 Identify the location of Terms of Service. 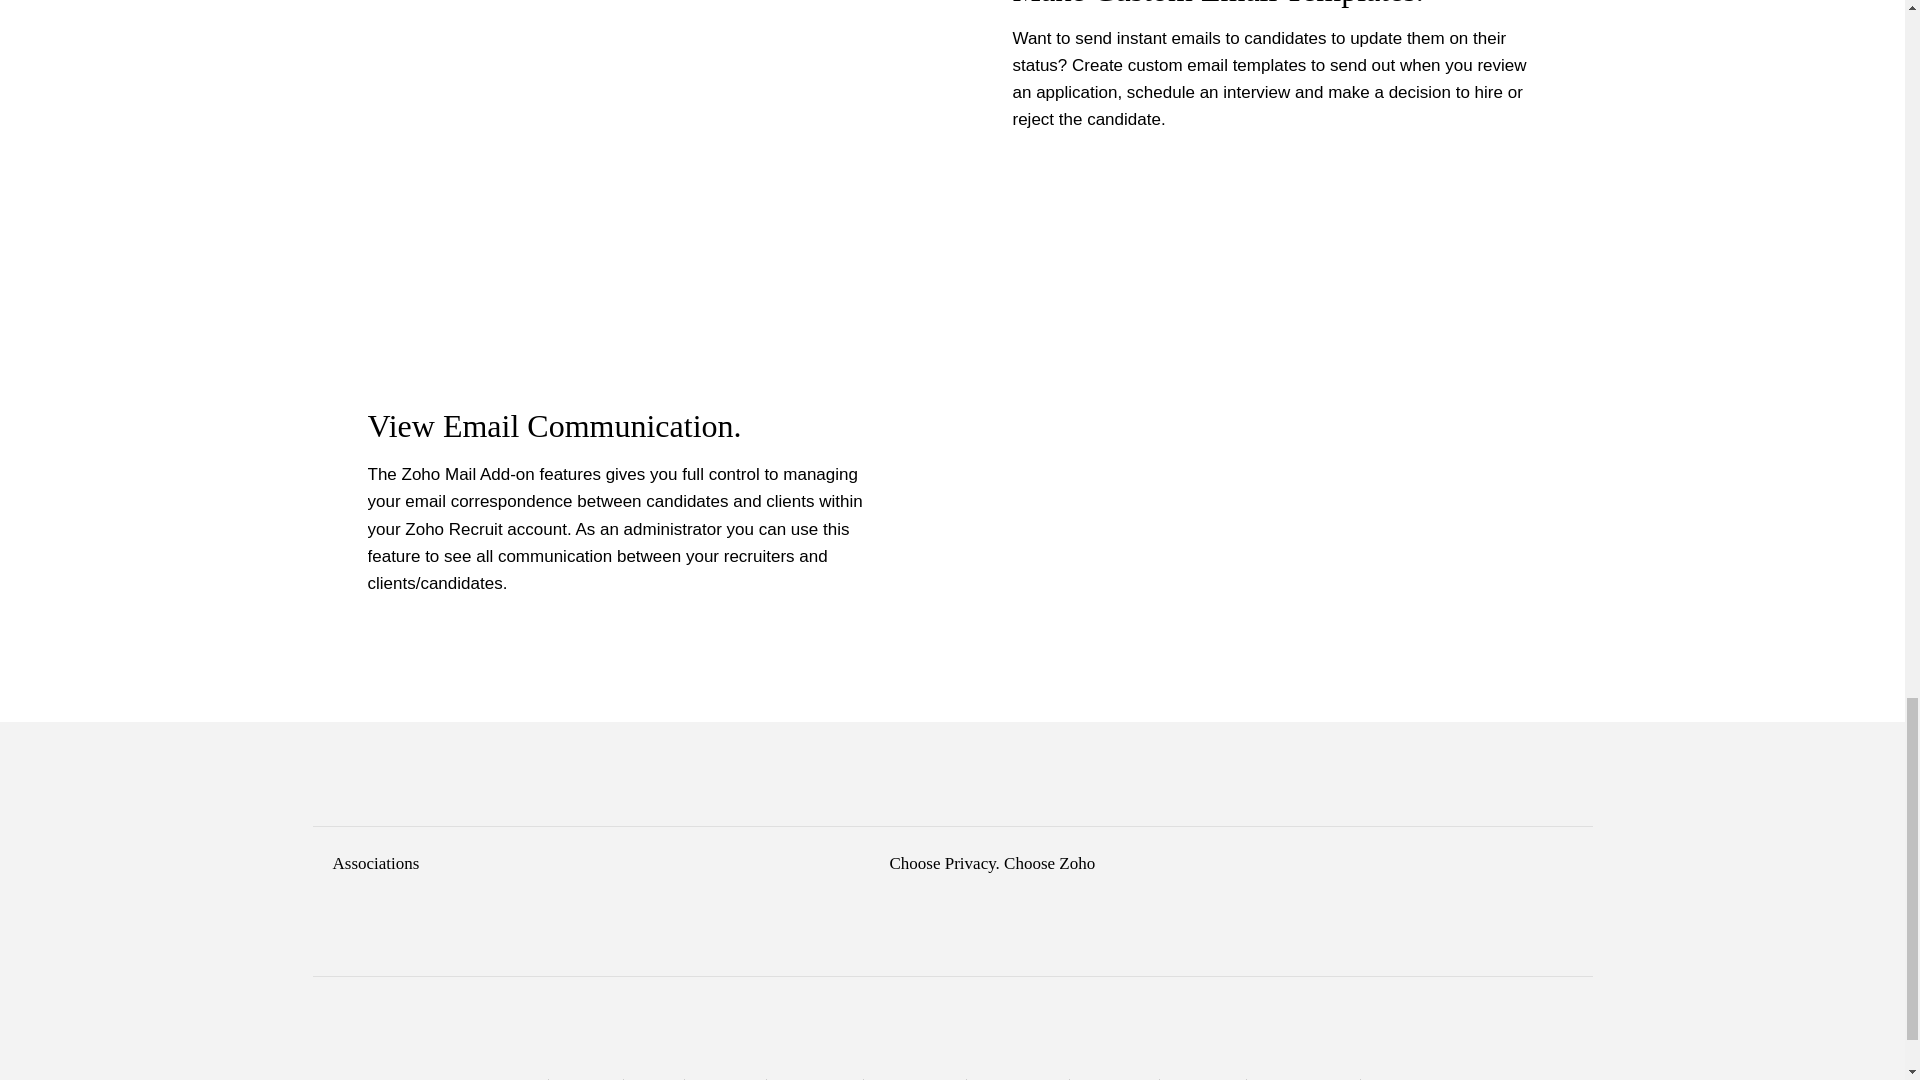
(1018, 1079).